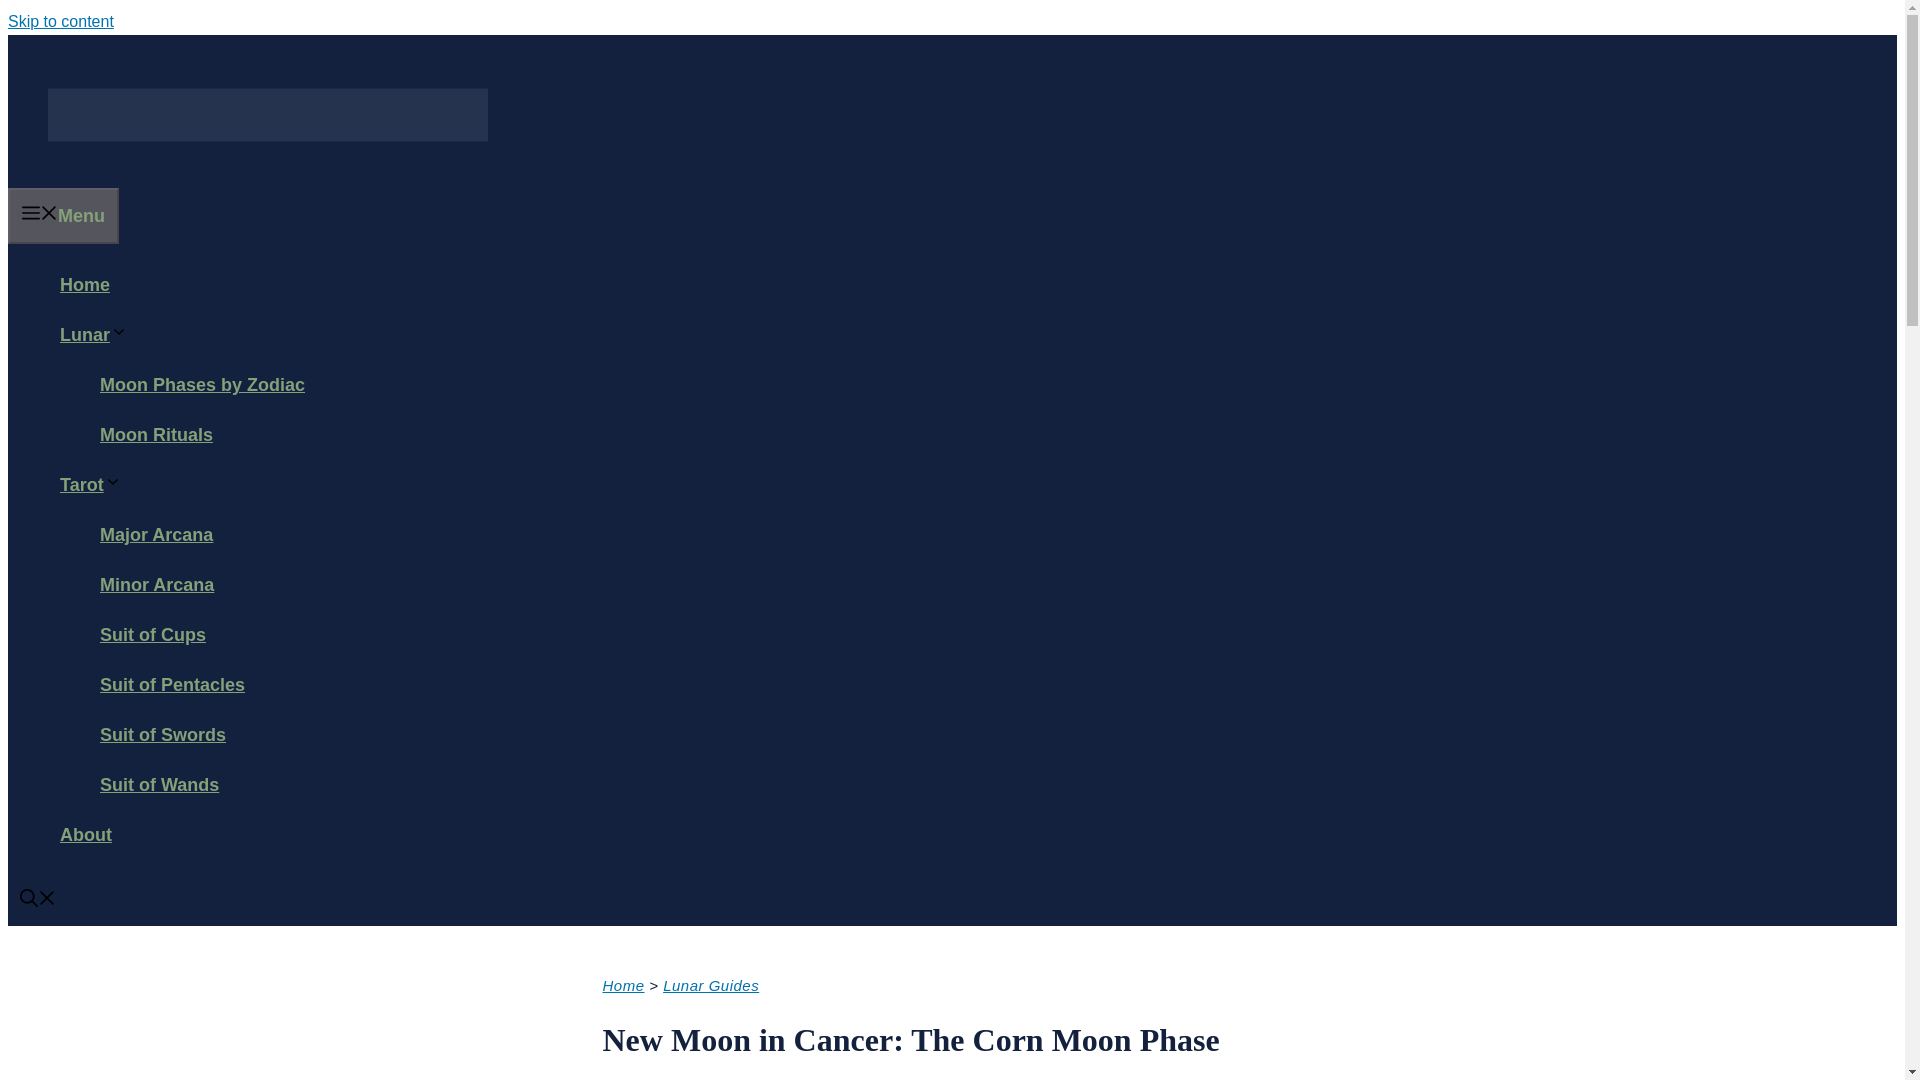  I want to click on Major Arcana, so click(156, 535).